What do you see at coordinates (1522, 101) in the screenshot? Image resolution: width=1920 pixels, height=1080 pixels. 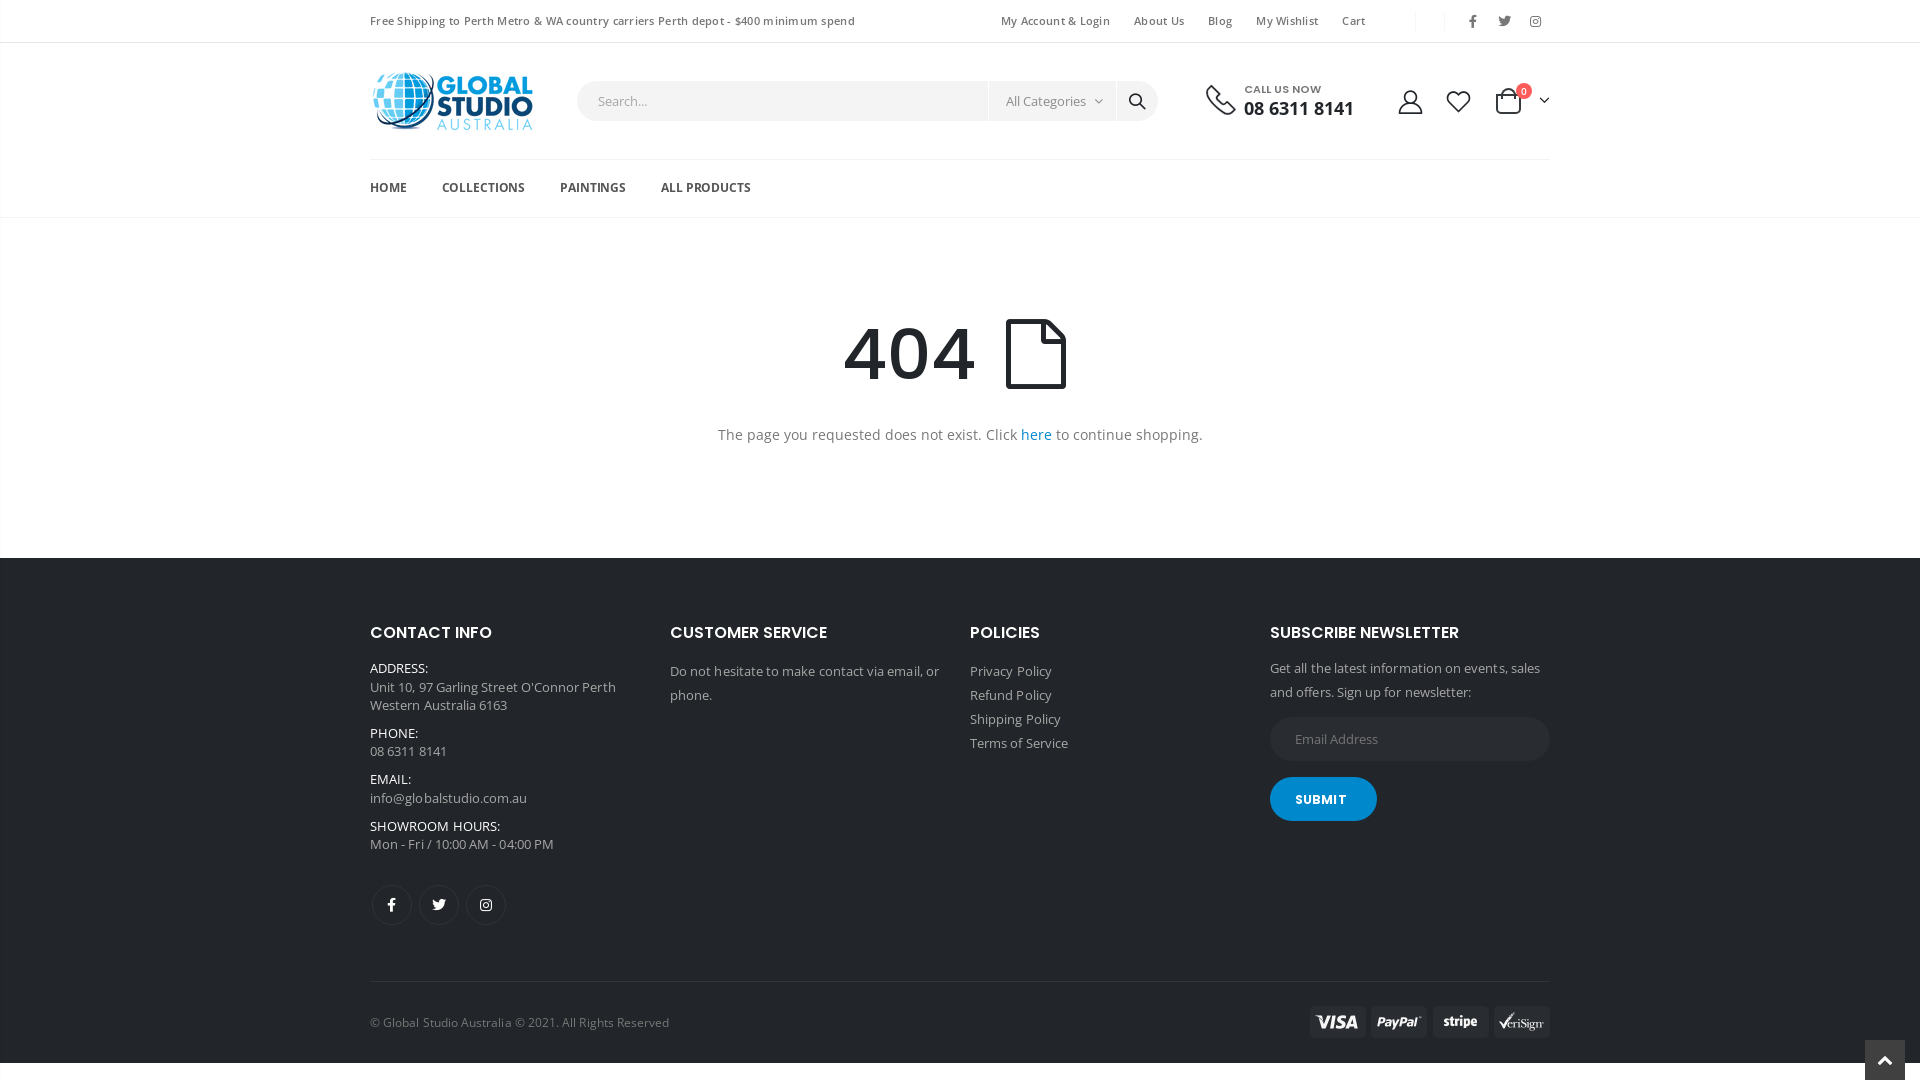 I see `0` at bounding box center [1522, 101].